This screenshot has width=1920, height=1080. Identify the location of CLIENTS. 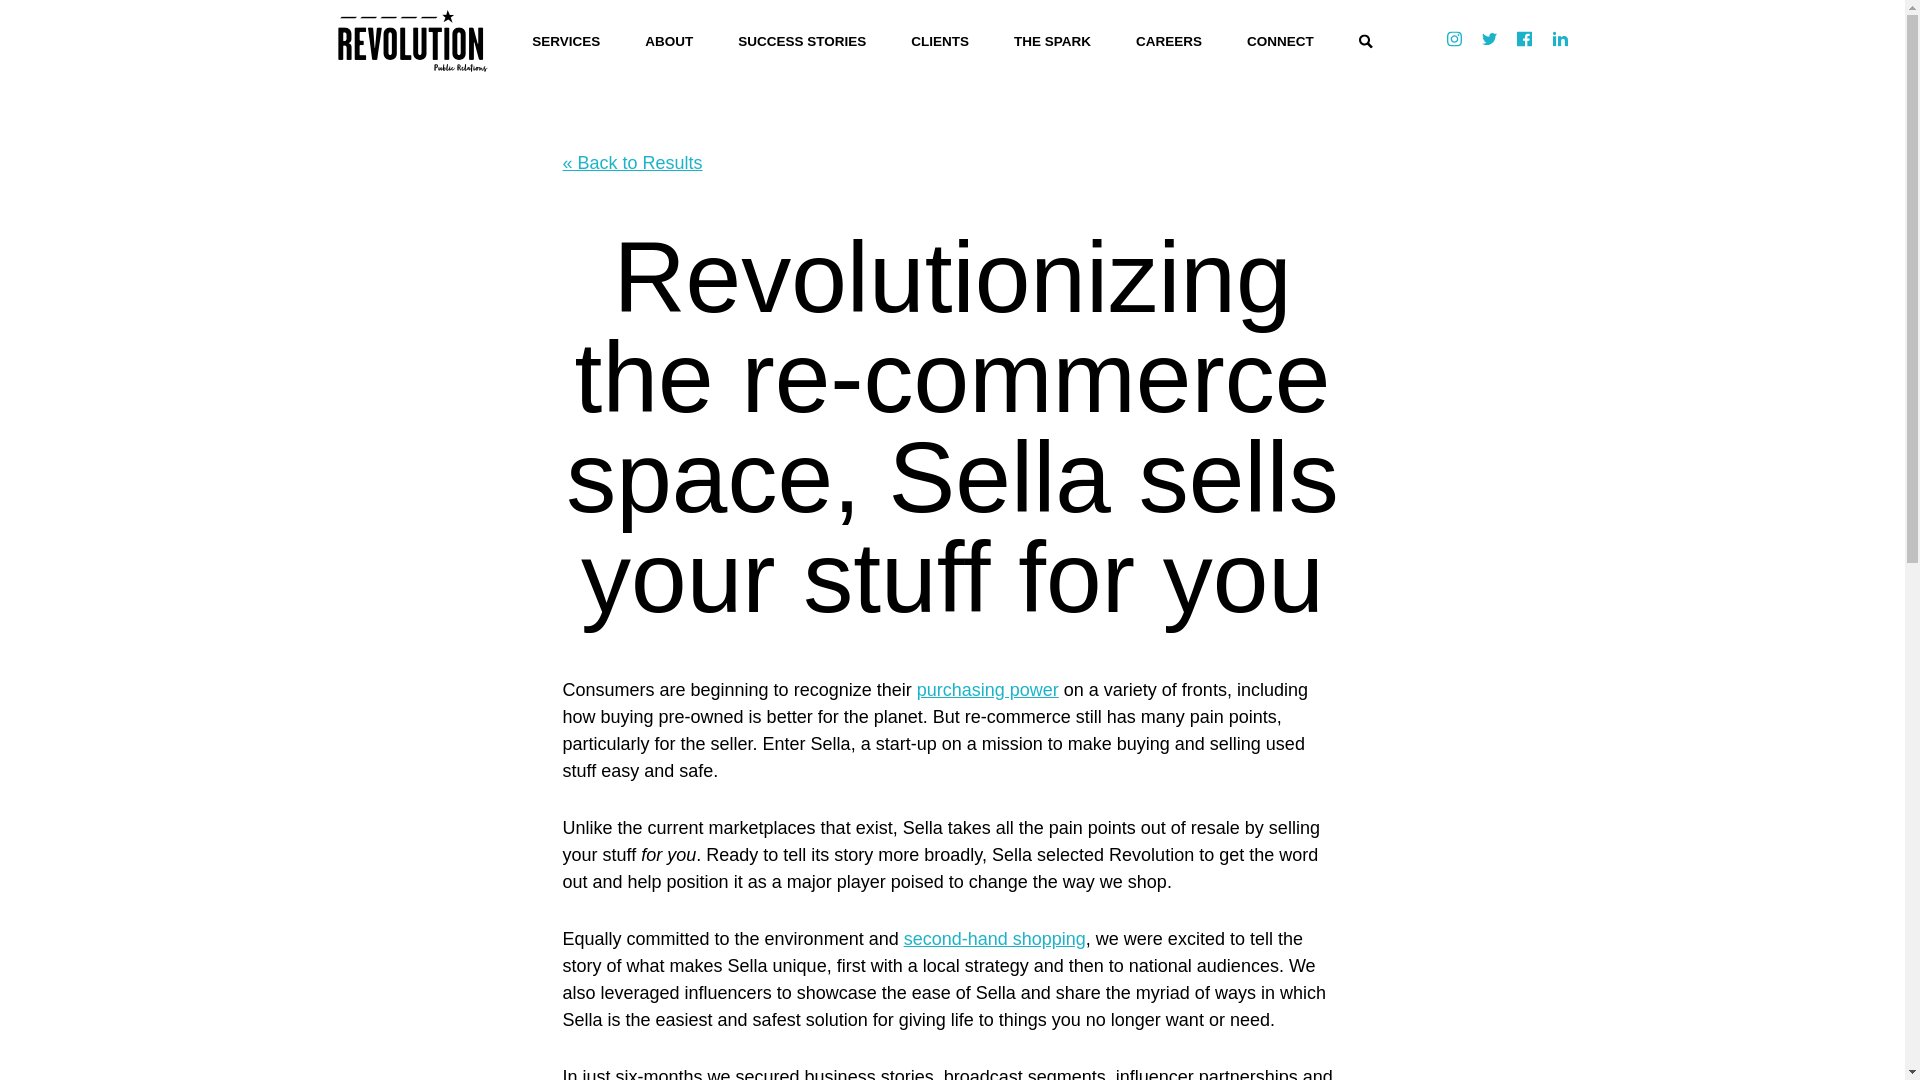
(940, 41).